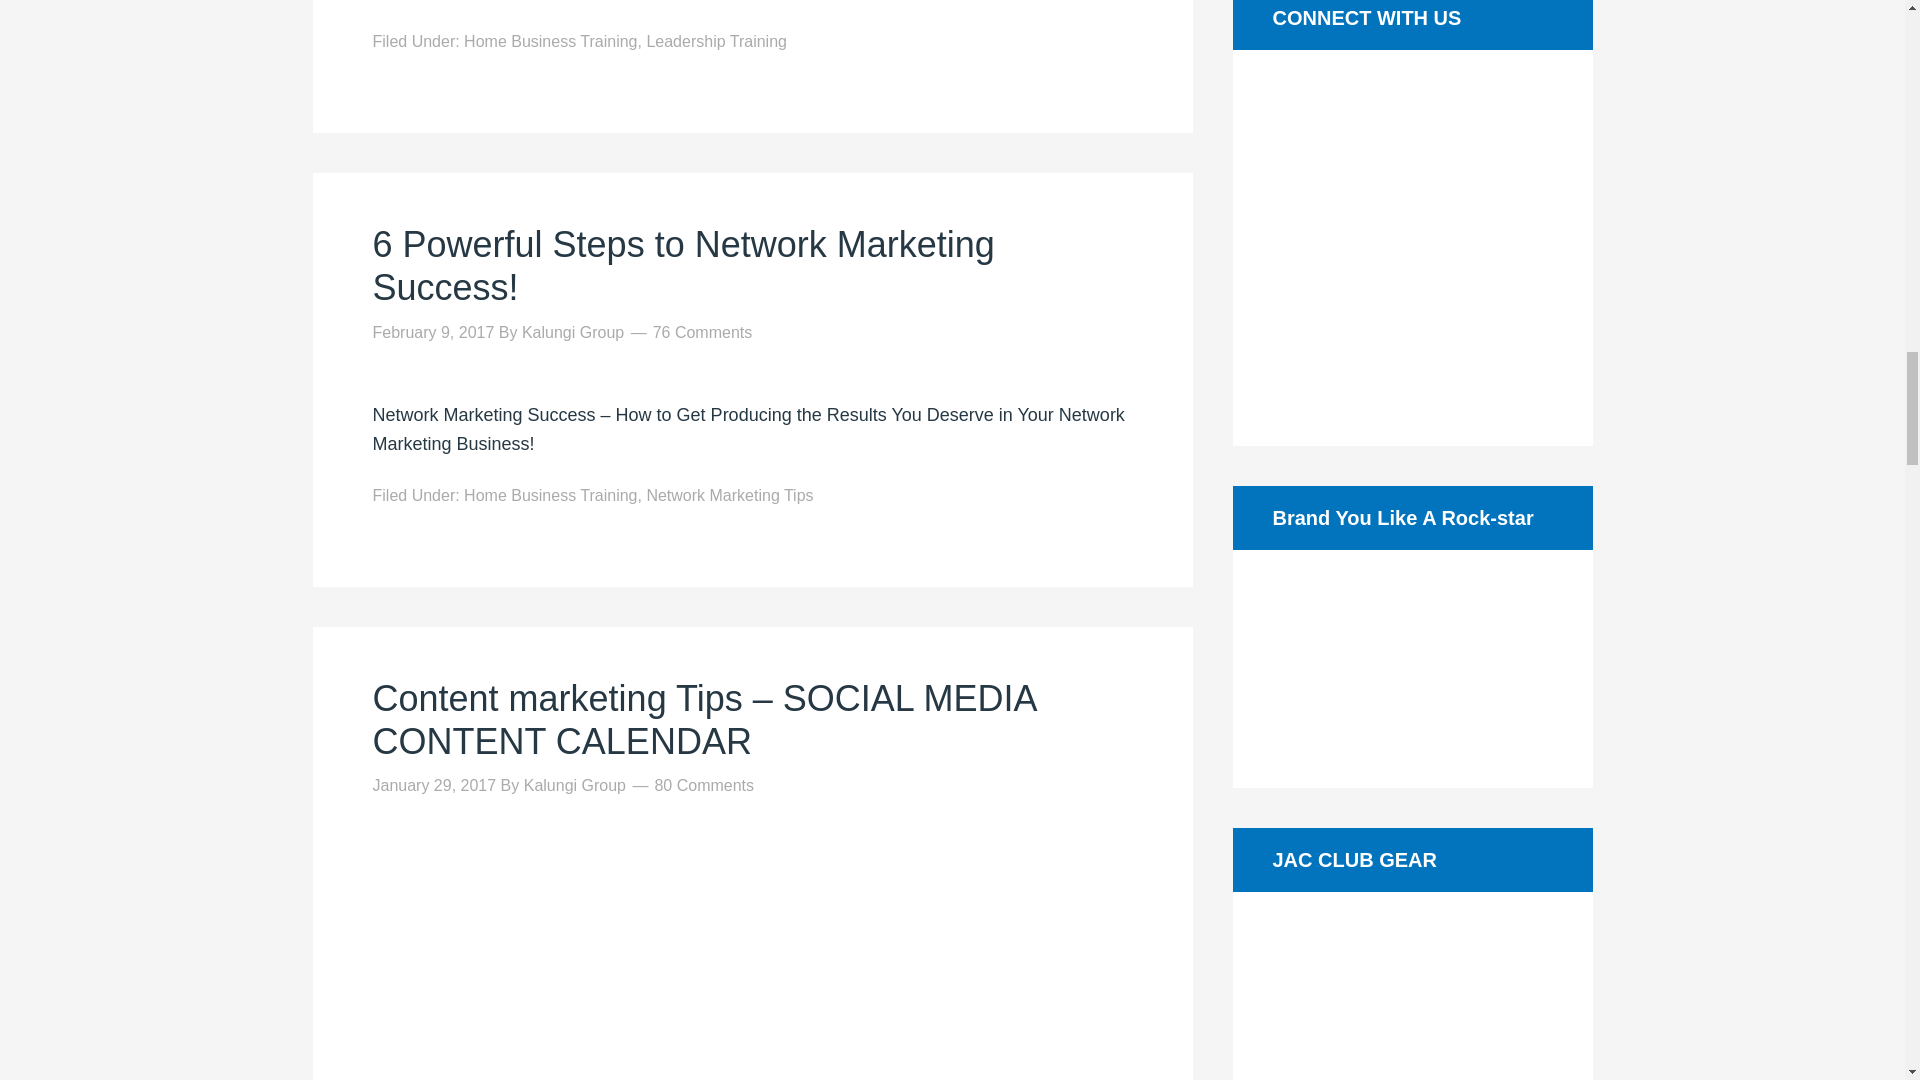  Describe the element at coordinates (1436, 392) in the screenshot. I see `Visit Us On Instagram` at that location.